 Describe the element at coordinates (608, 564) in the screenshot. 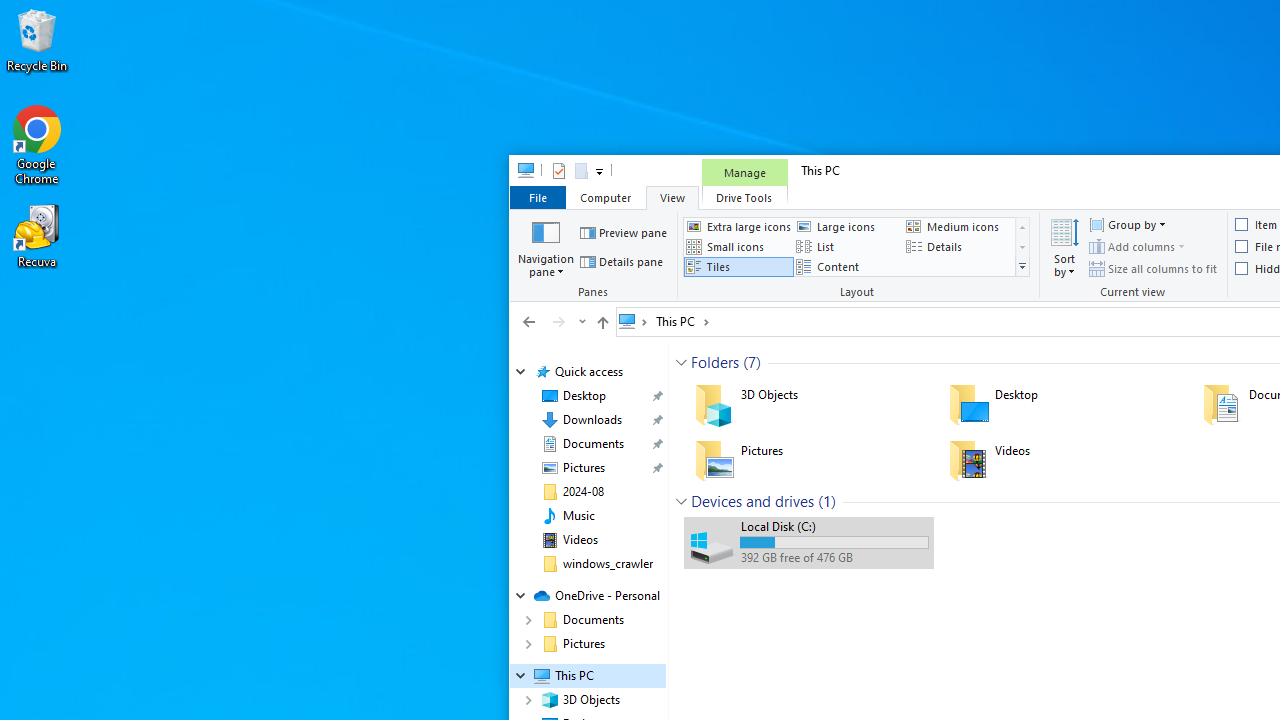

I see `windows_crawler` at that location.